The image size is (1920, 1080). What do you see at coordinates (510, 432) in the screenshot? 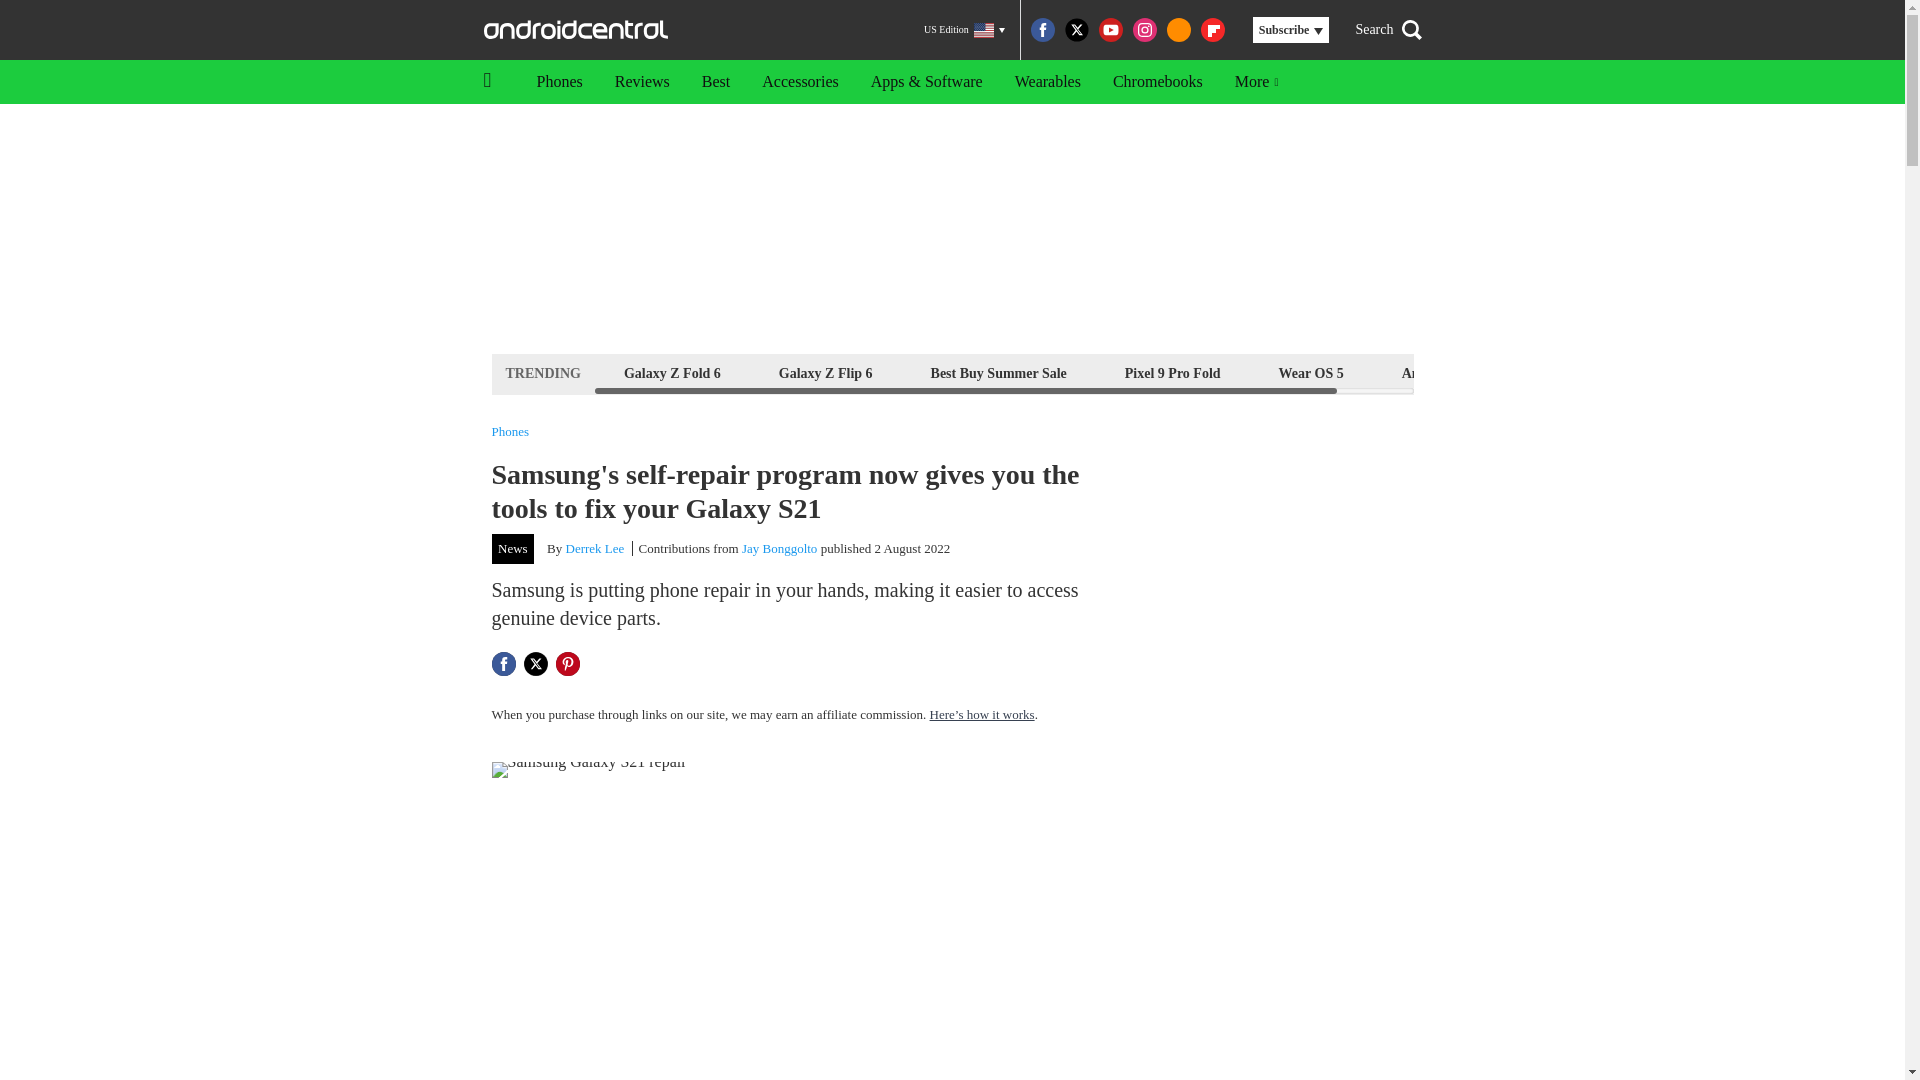
I see `Phones` at bounding box center [510, 432].